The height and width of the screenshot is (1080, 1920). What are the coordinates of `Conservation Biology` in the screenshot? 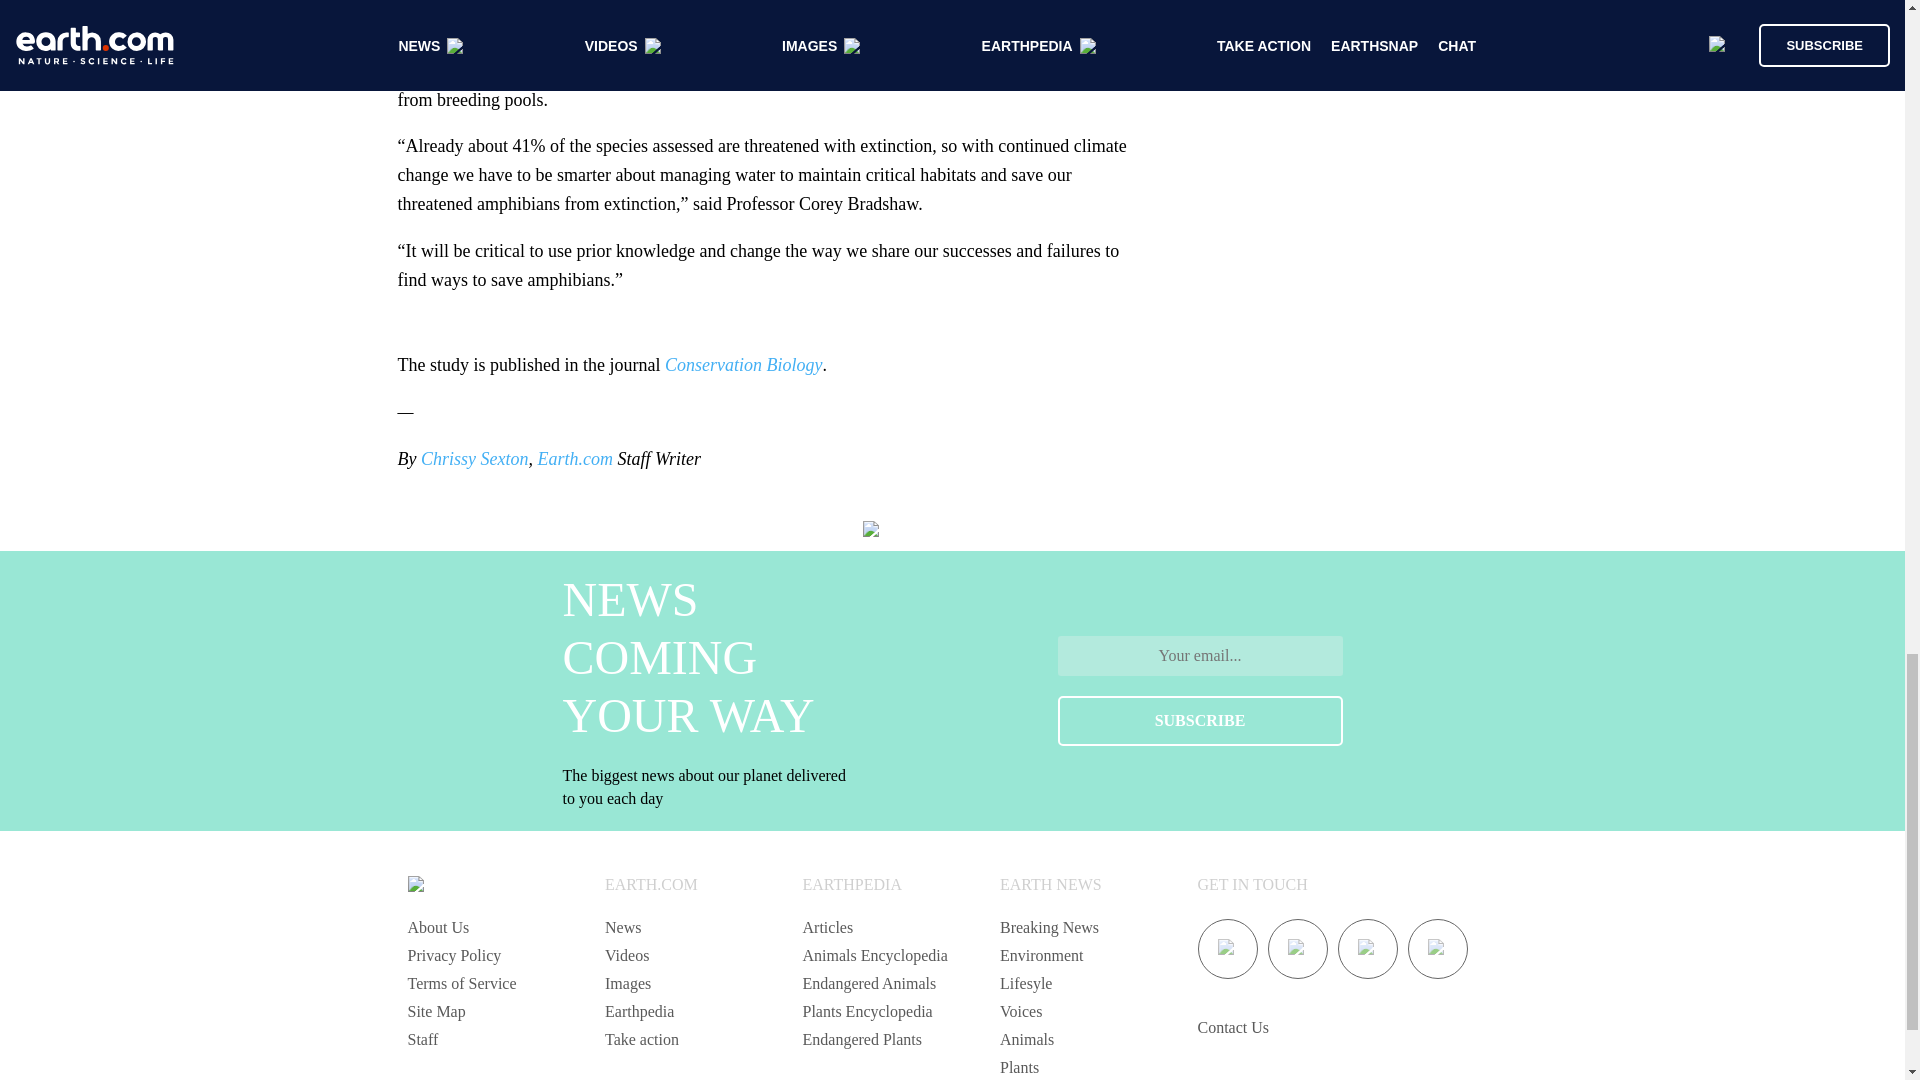 It's located at (742, 364).